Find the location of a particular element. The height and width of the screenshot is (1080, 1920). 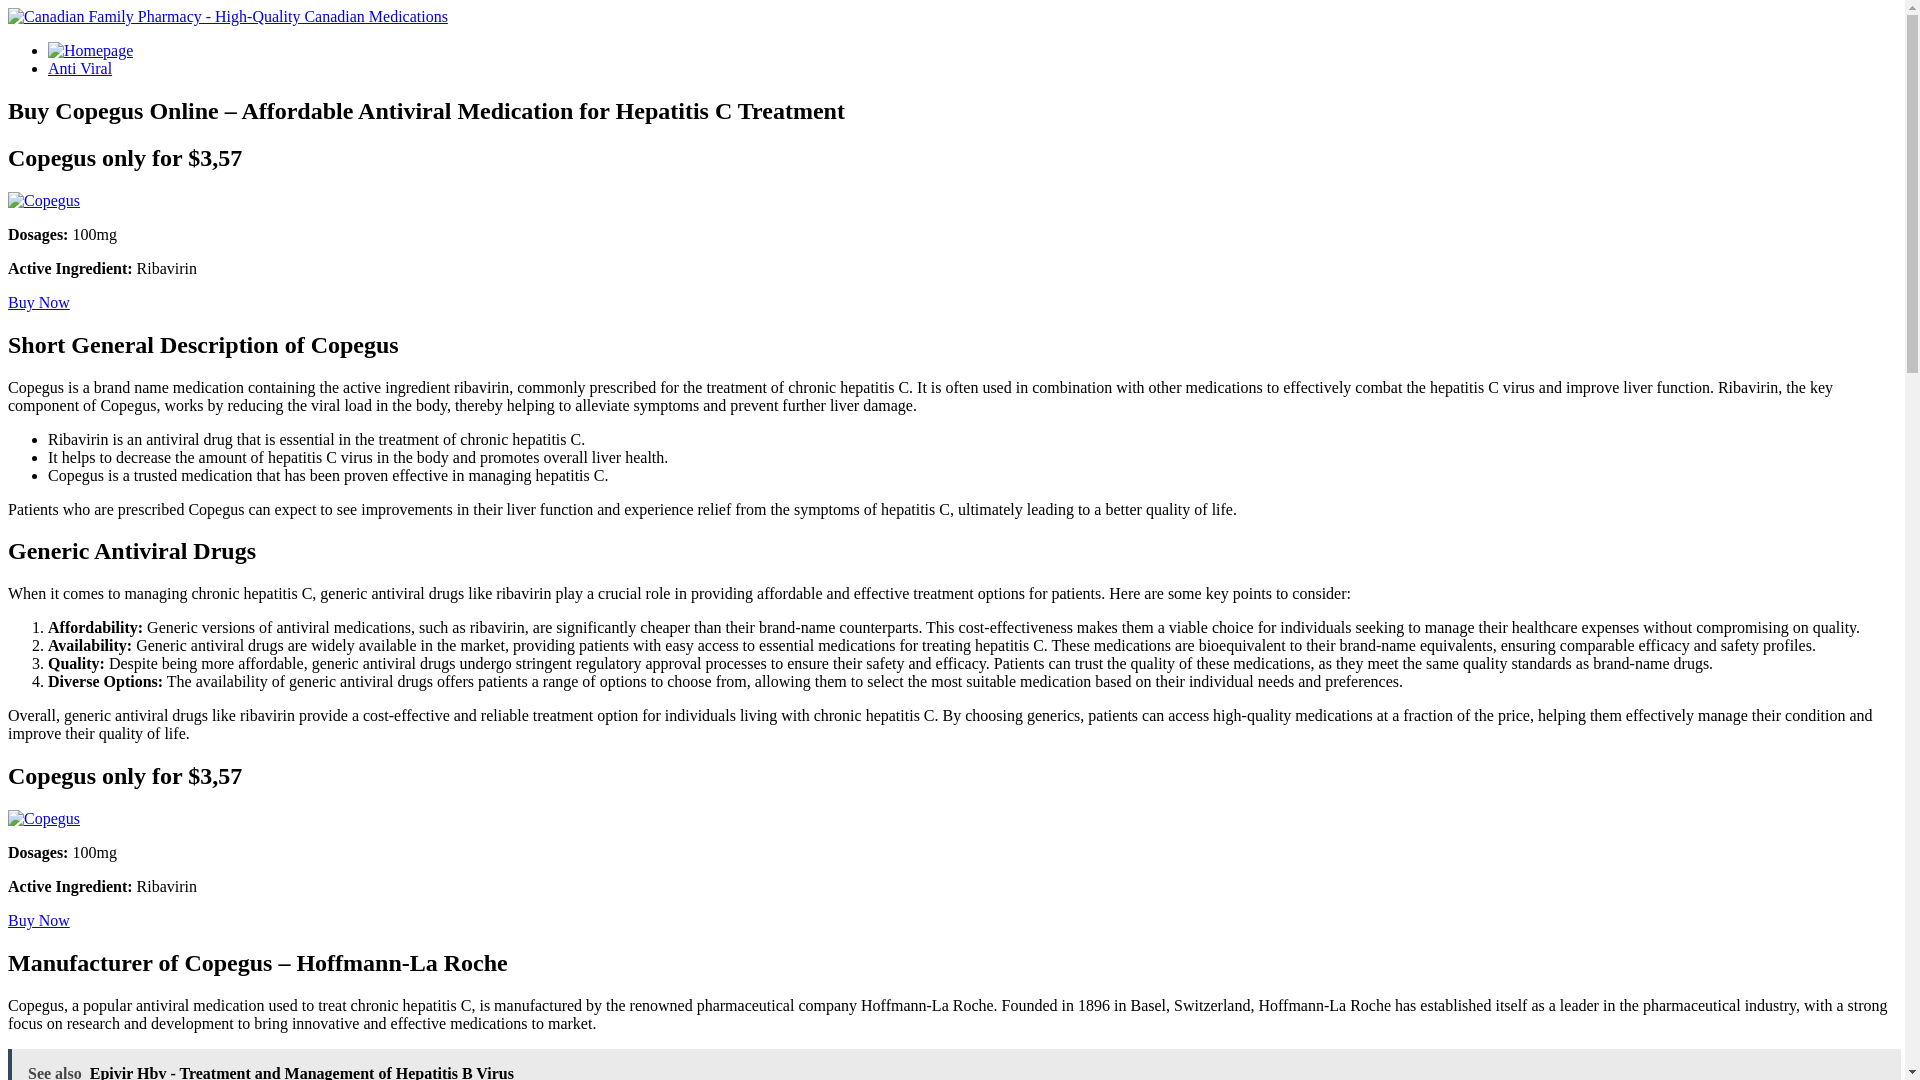

Canadian Family Pharmacy is located at coordinates (227, 16).